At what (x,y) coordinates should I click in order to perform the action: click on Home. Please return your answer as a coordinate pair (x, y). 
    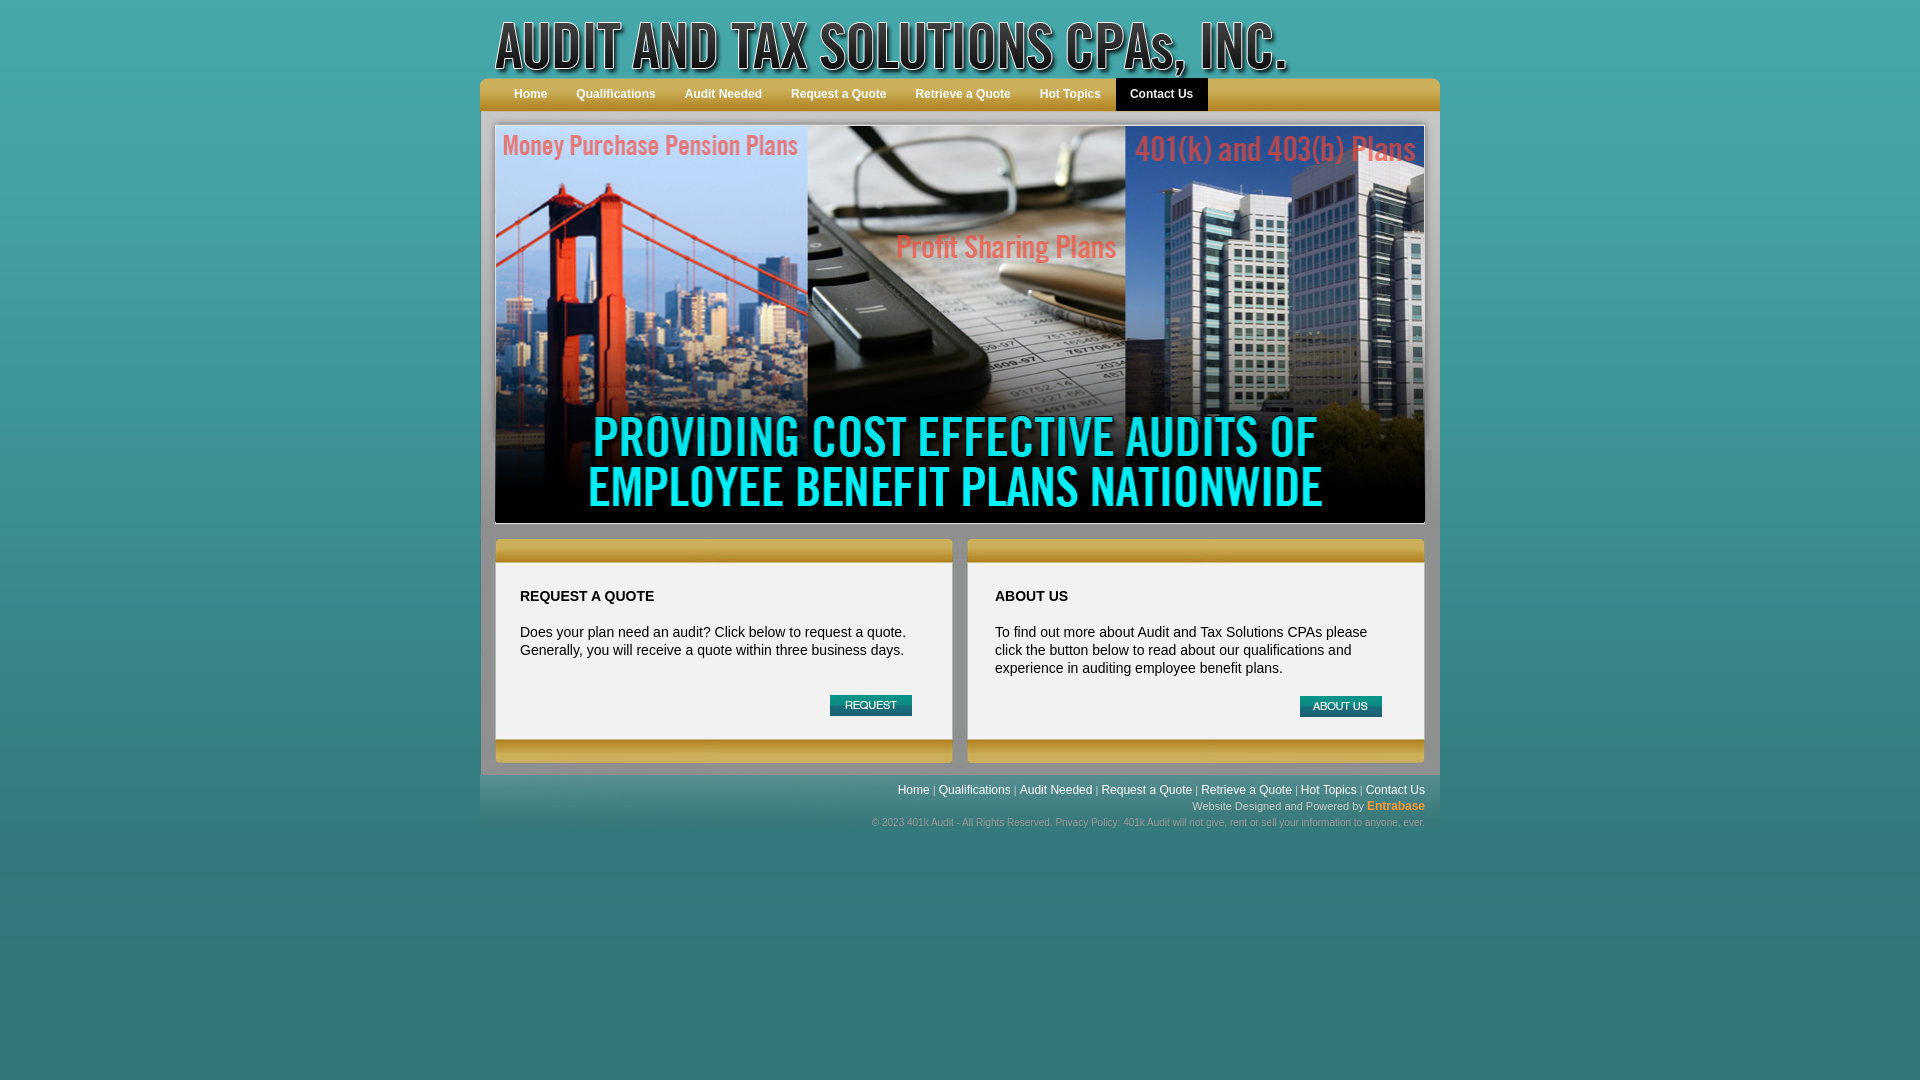
    Looking at the image, I should click on (531, 94).